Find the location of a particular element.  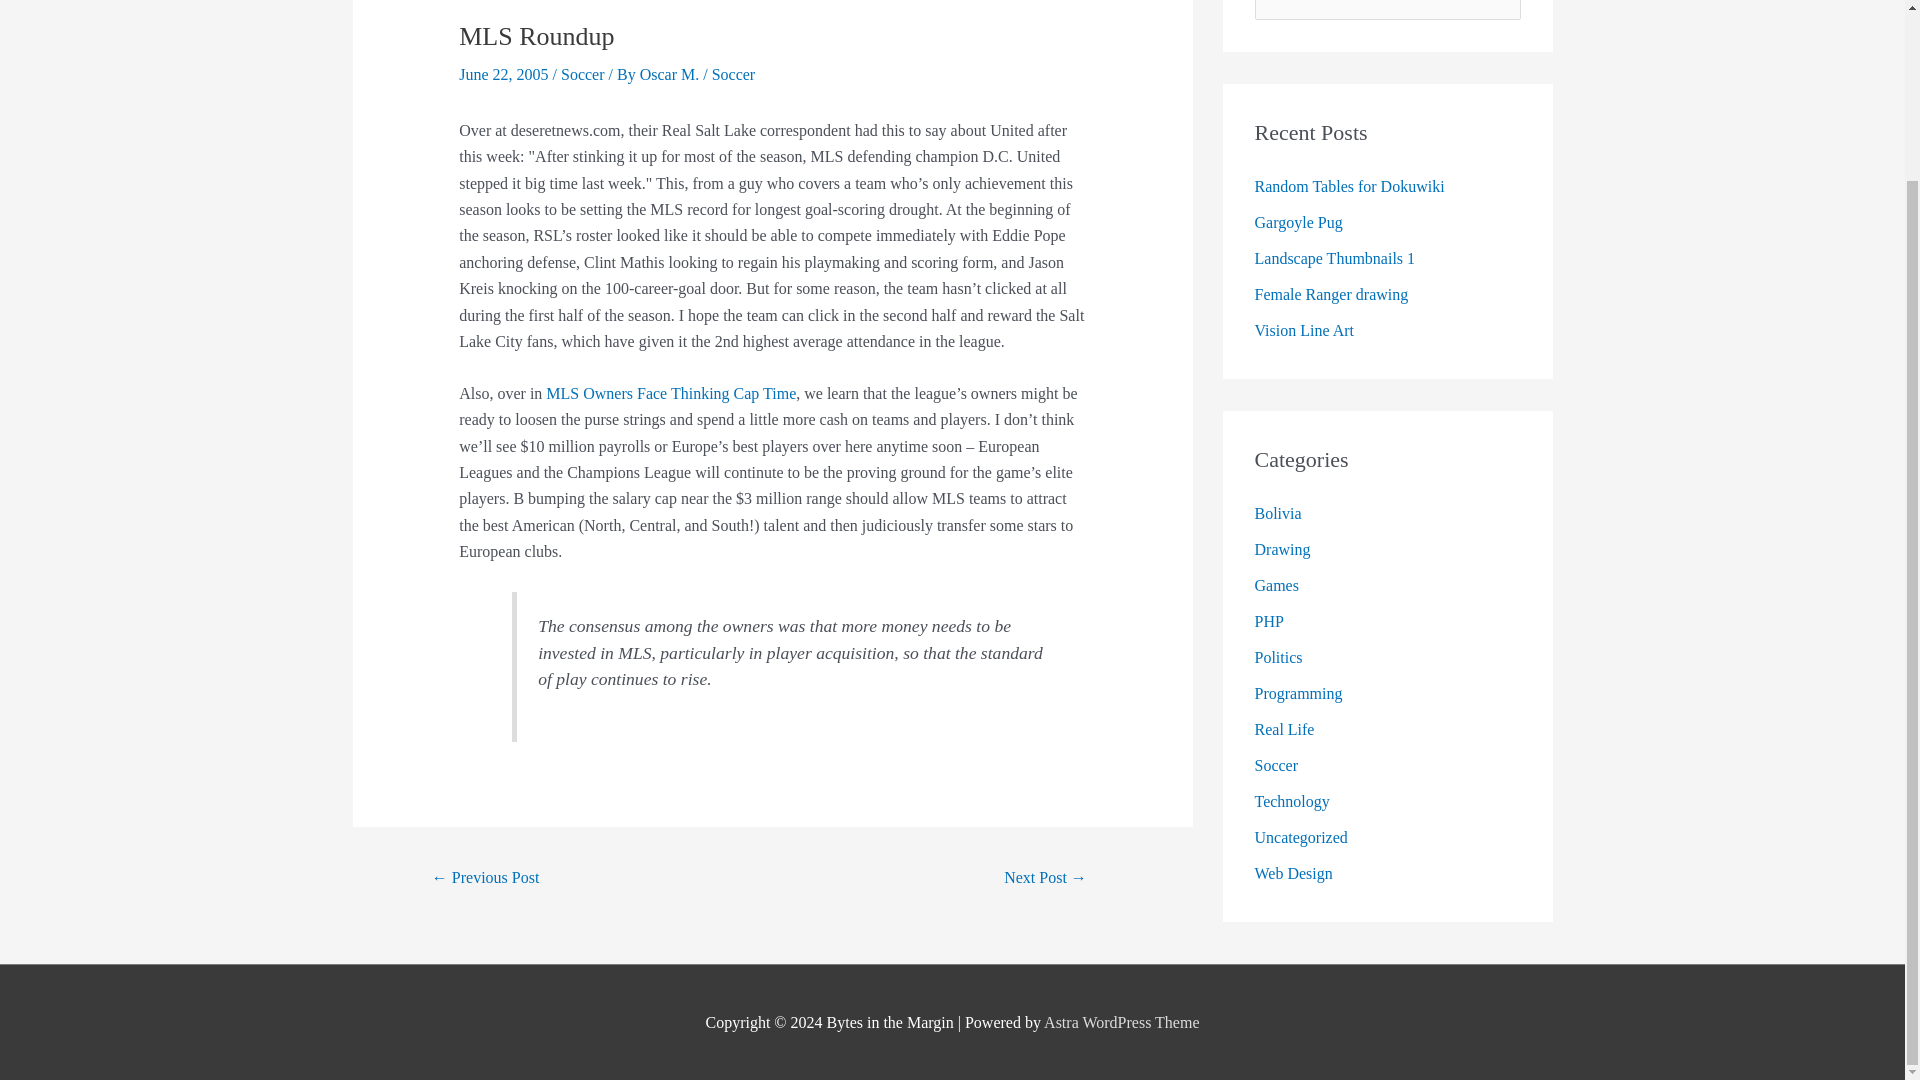

View all posts by Oscar M. is located at coordinates (672, 74).